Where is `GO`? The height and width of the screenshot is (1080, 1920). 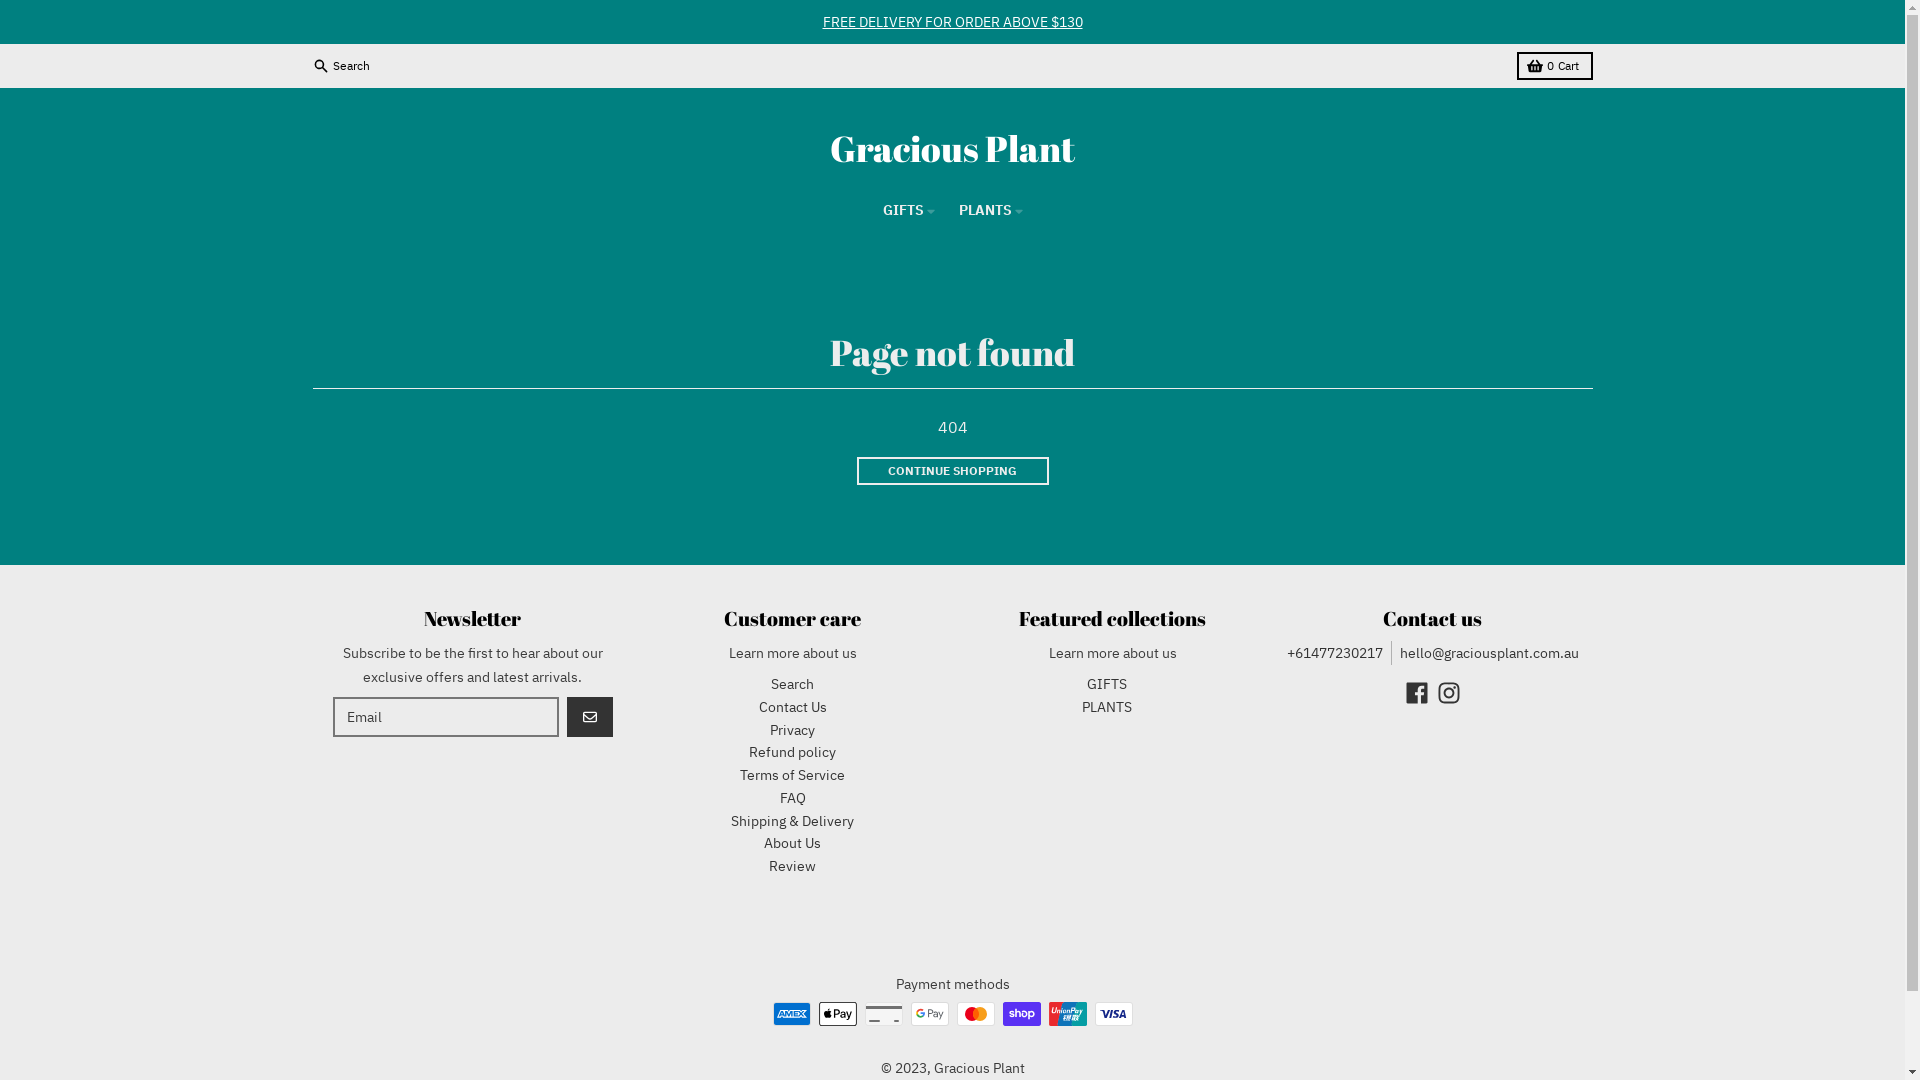
GO is located at coordinates (589, 717).